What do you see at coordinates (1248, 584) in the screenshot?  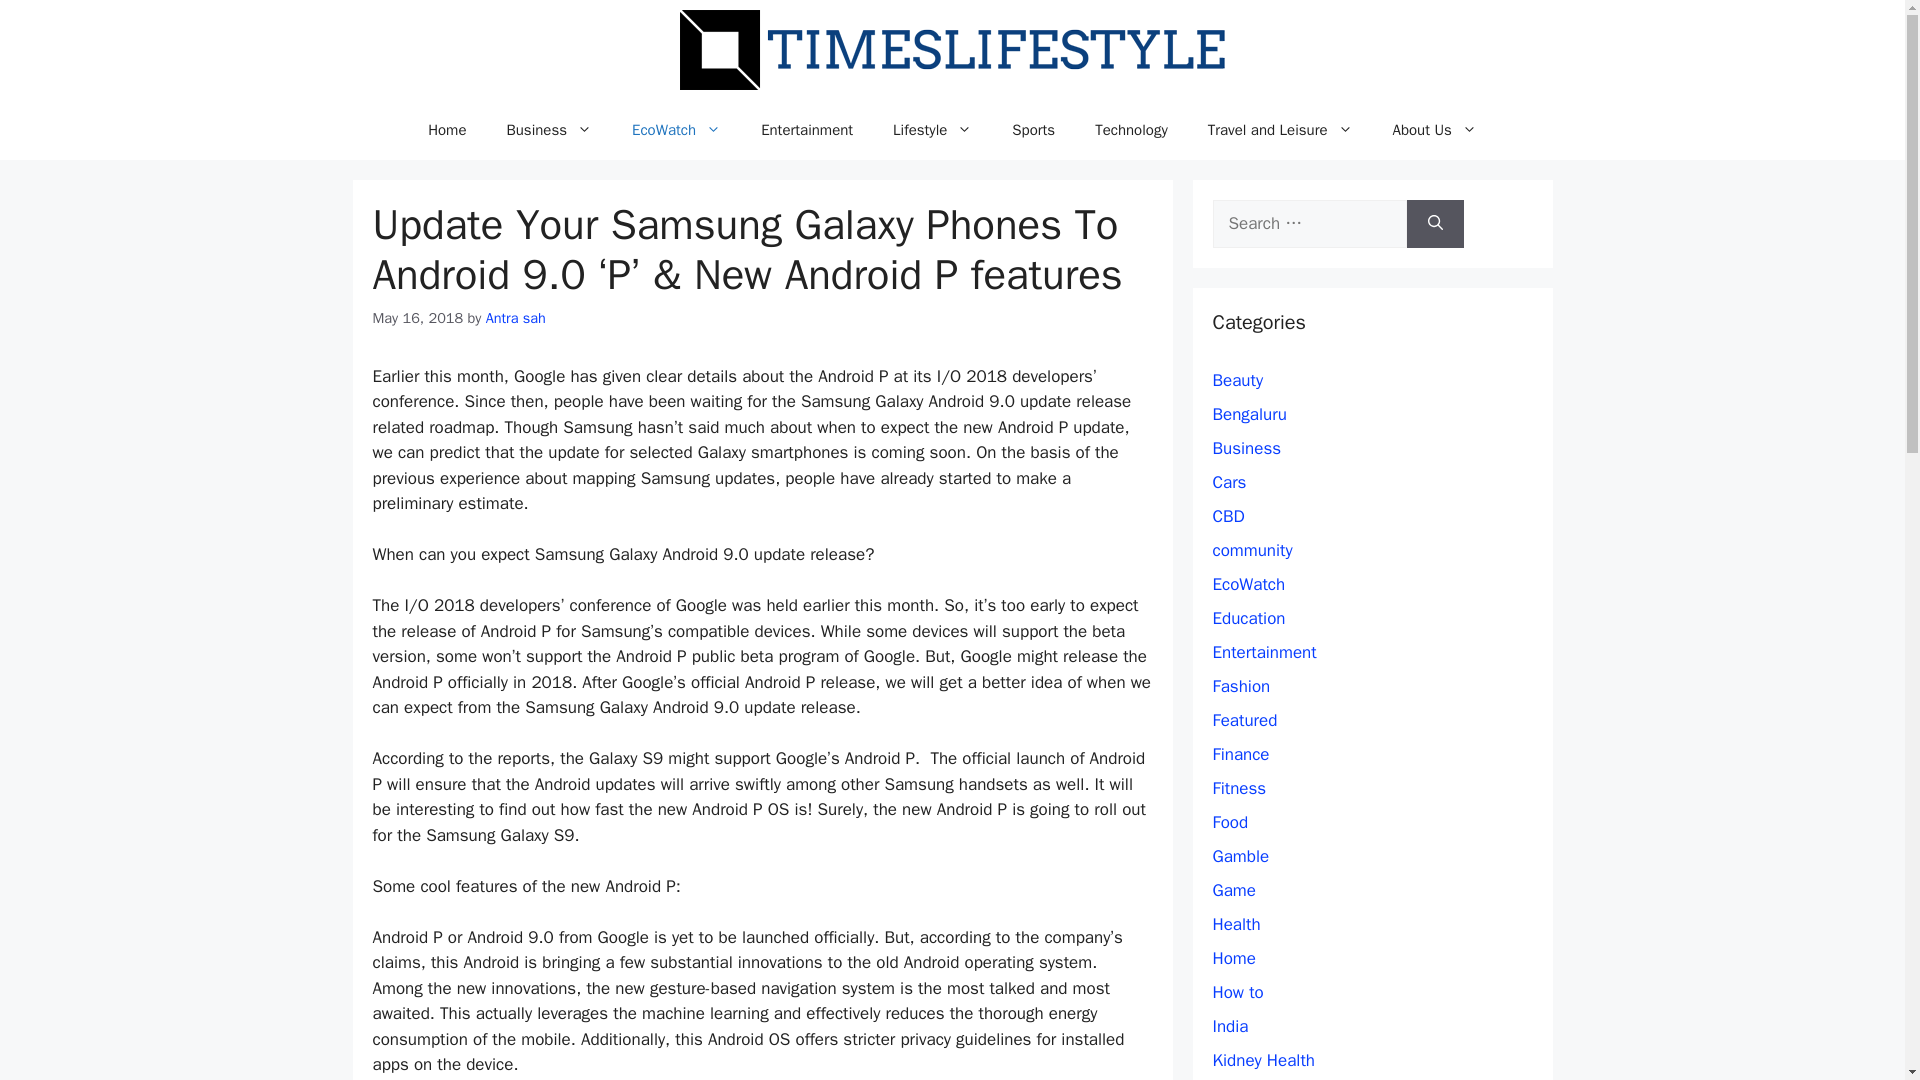 I see `EcoWatch` at bounding box center [1248, 584].